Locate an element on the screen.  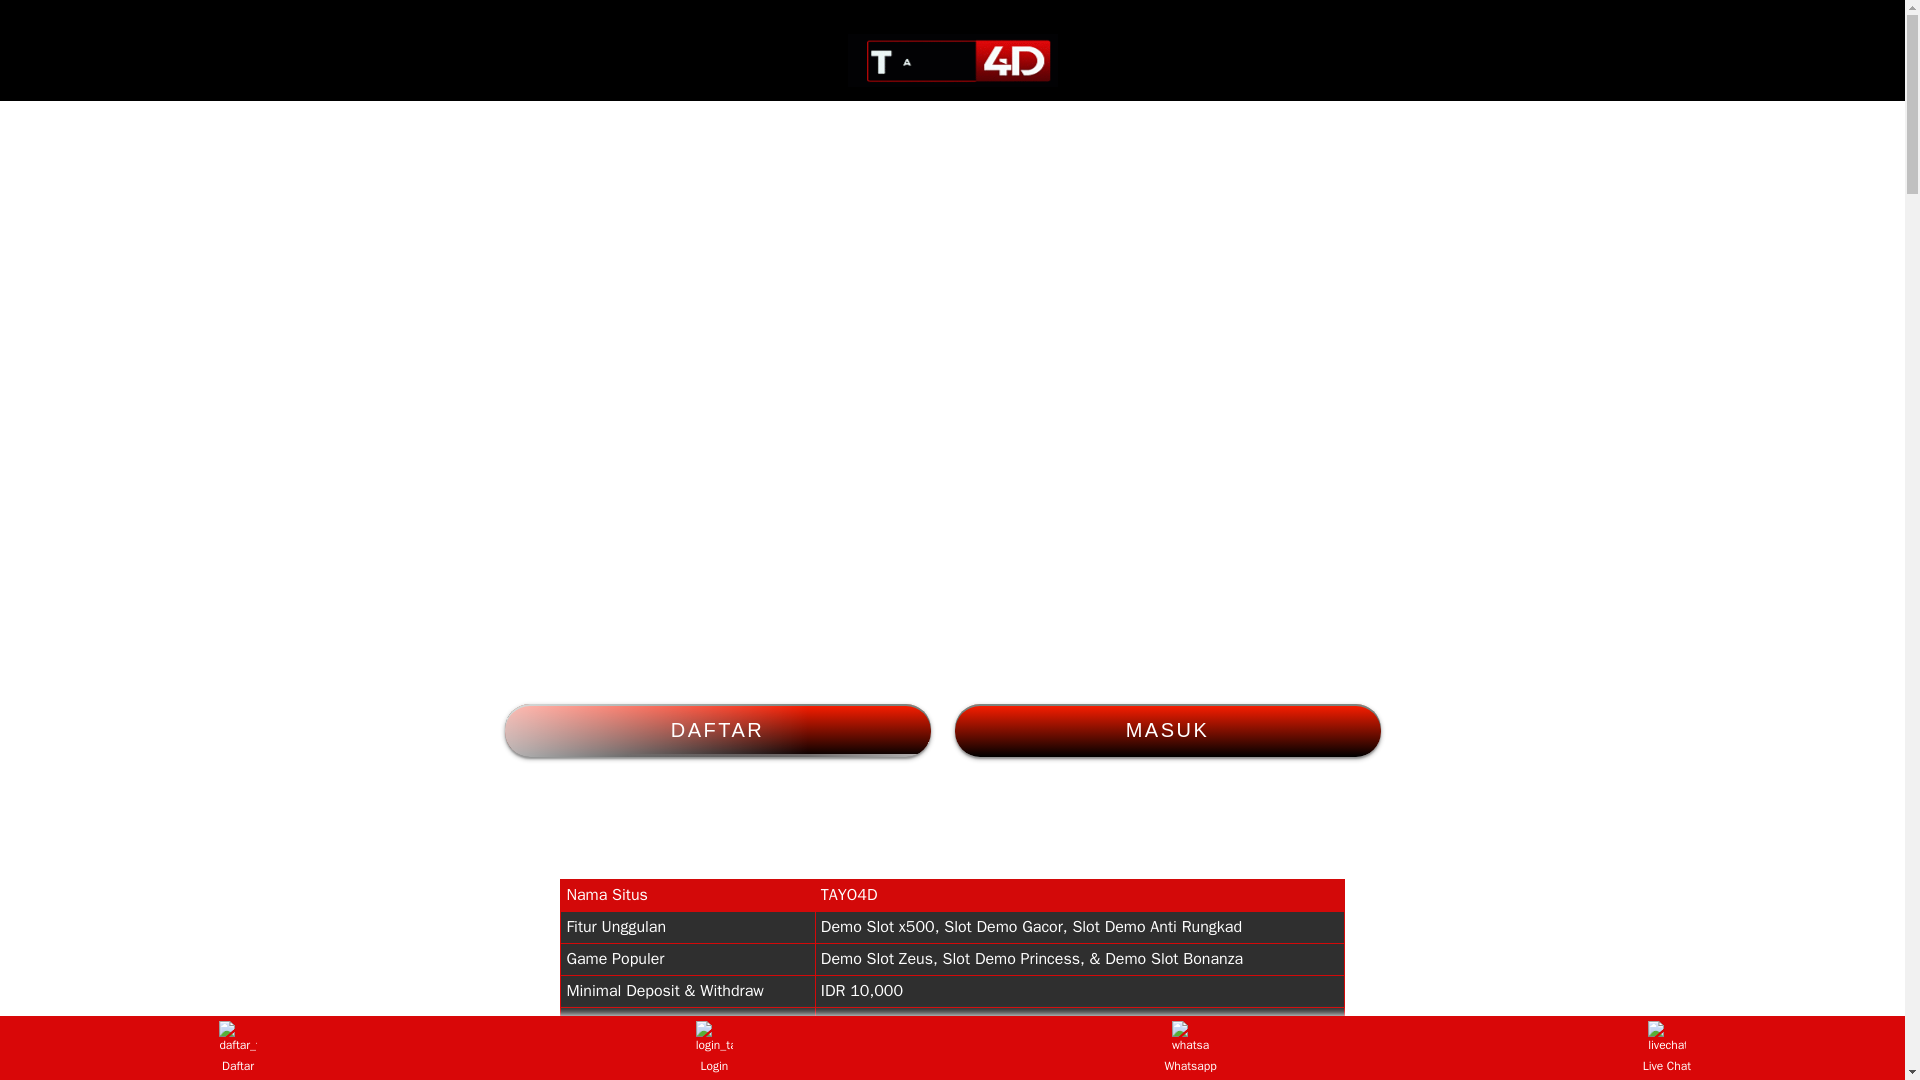
slot demo is located at coordinates (952, 60).